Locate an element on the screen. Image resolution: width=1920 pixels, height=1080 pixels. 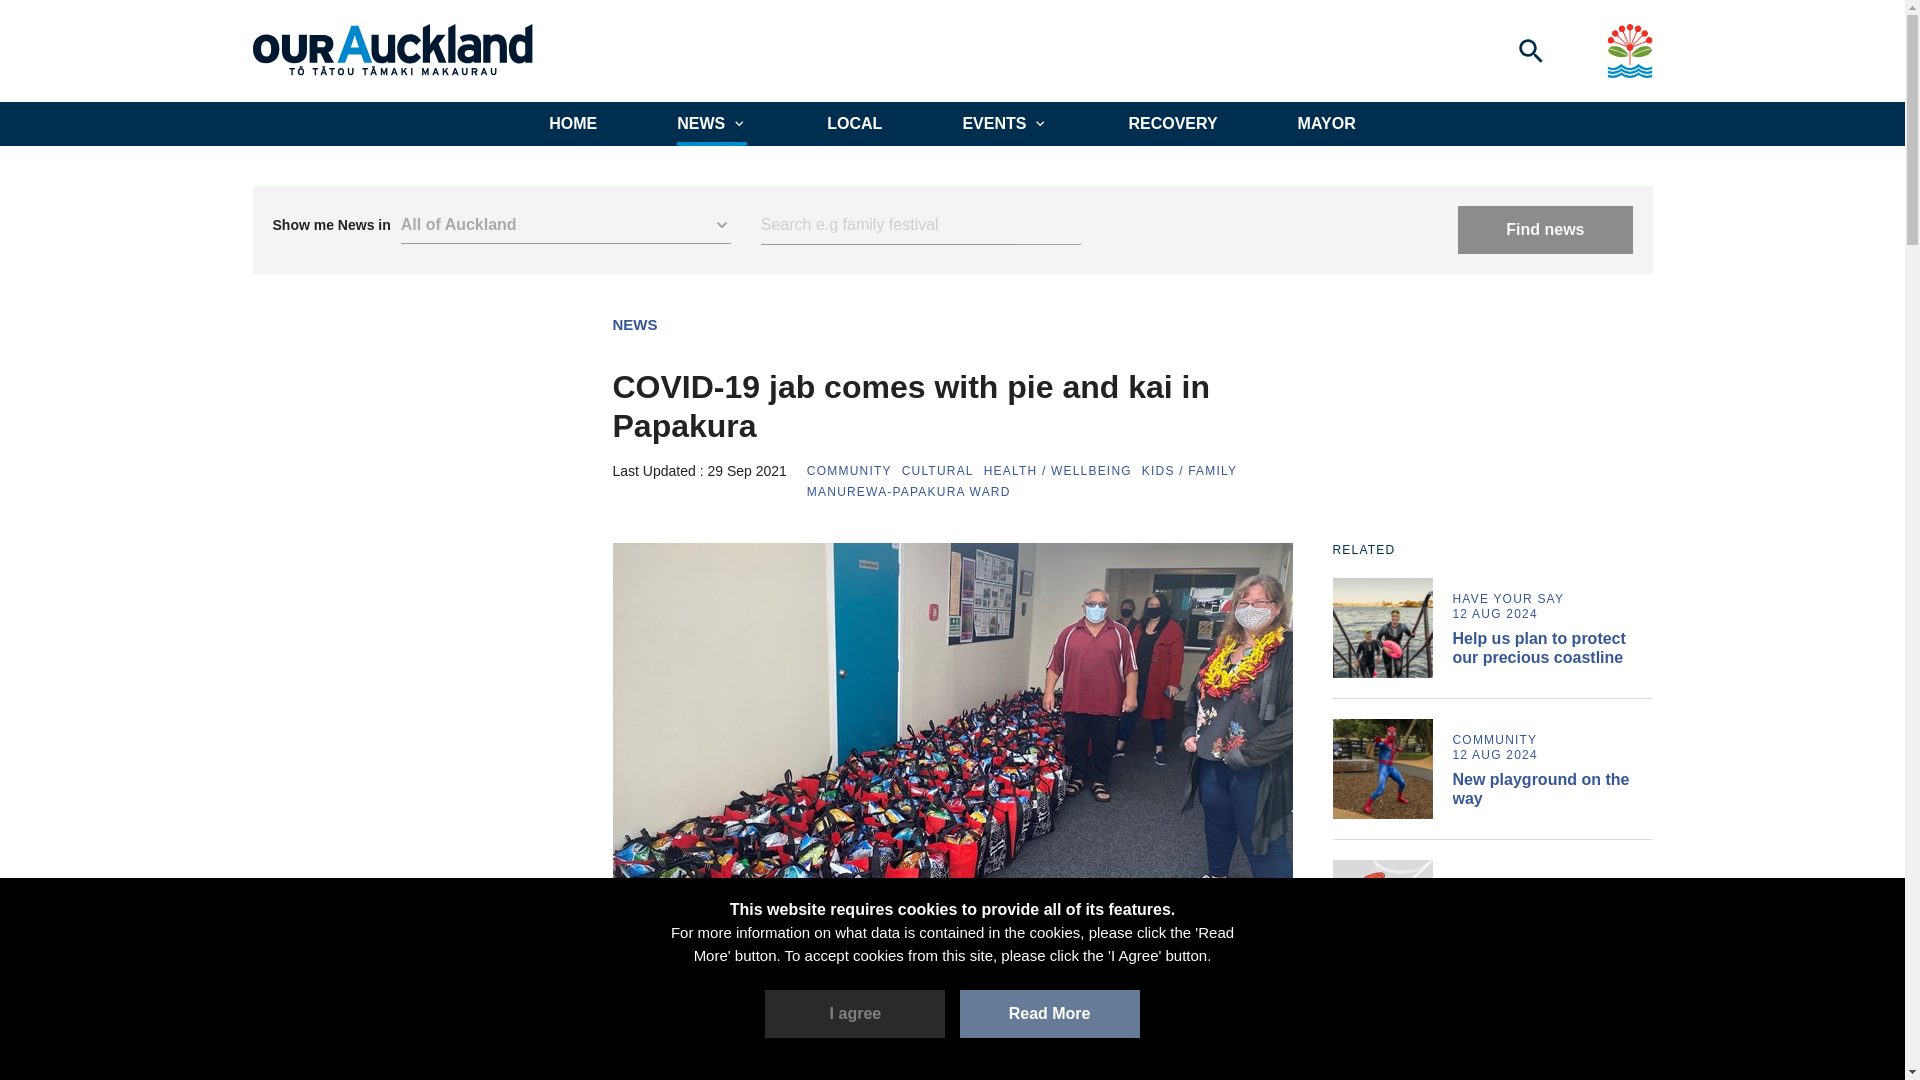
NEWS is located at coordinates (634, 324).